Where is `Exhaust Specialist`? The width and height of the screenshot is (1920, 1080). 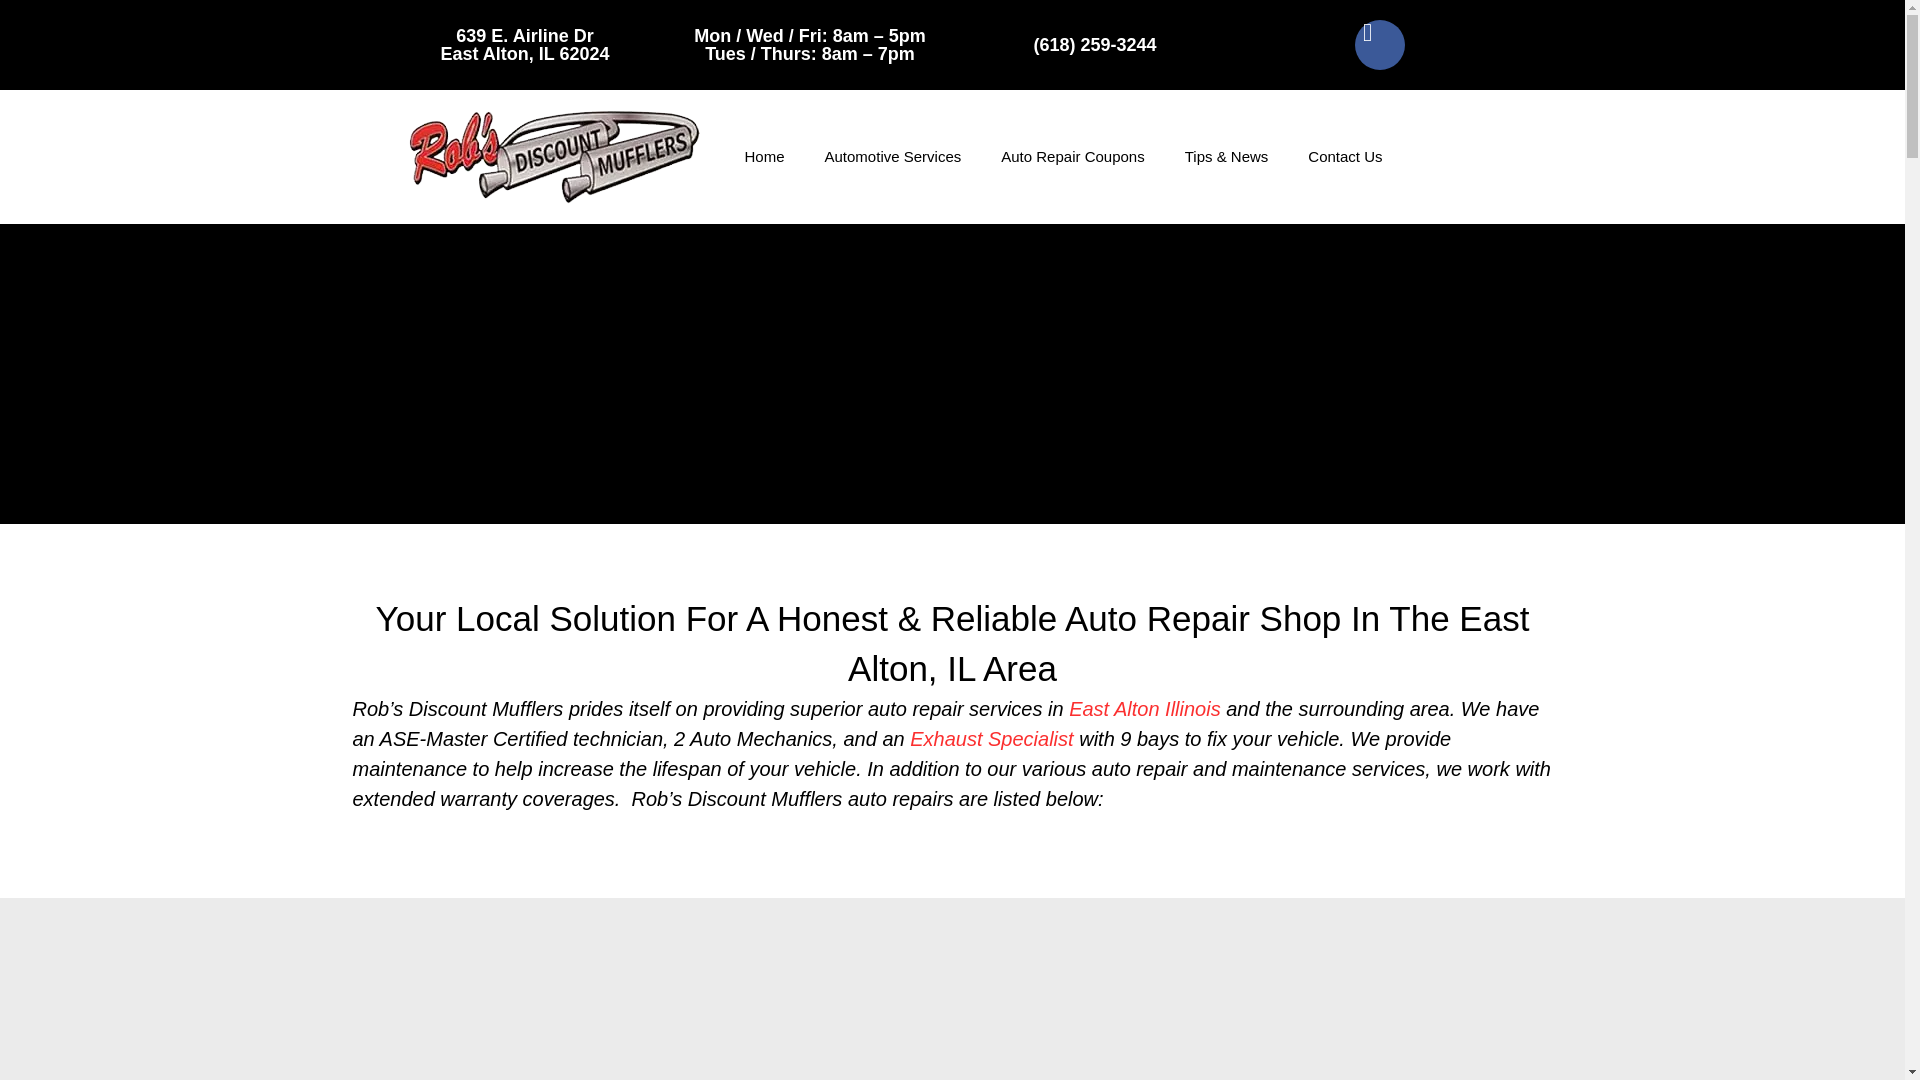 Exhaust Specialist is located at coordinates (992, 738).